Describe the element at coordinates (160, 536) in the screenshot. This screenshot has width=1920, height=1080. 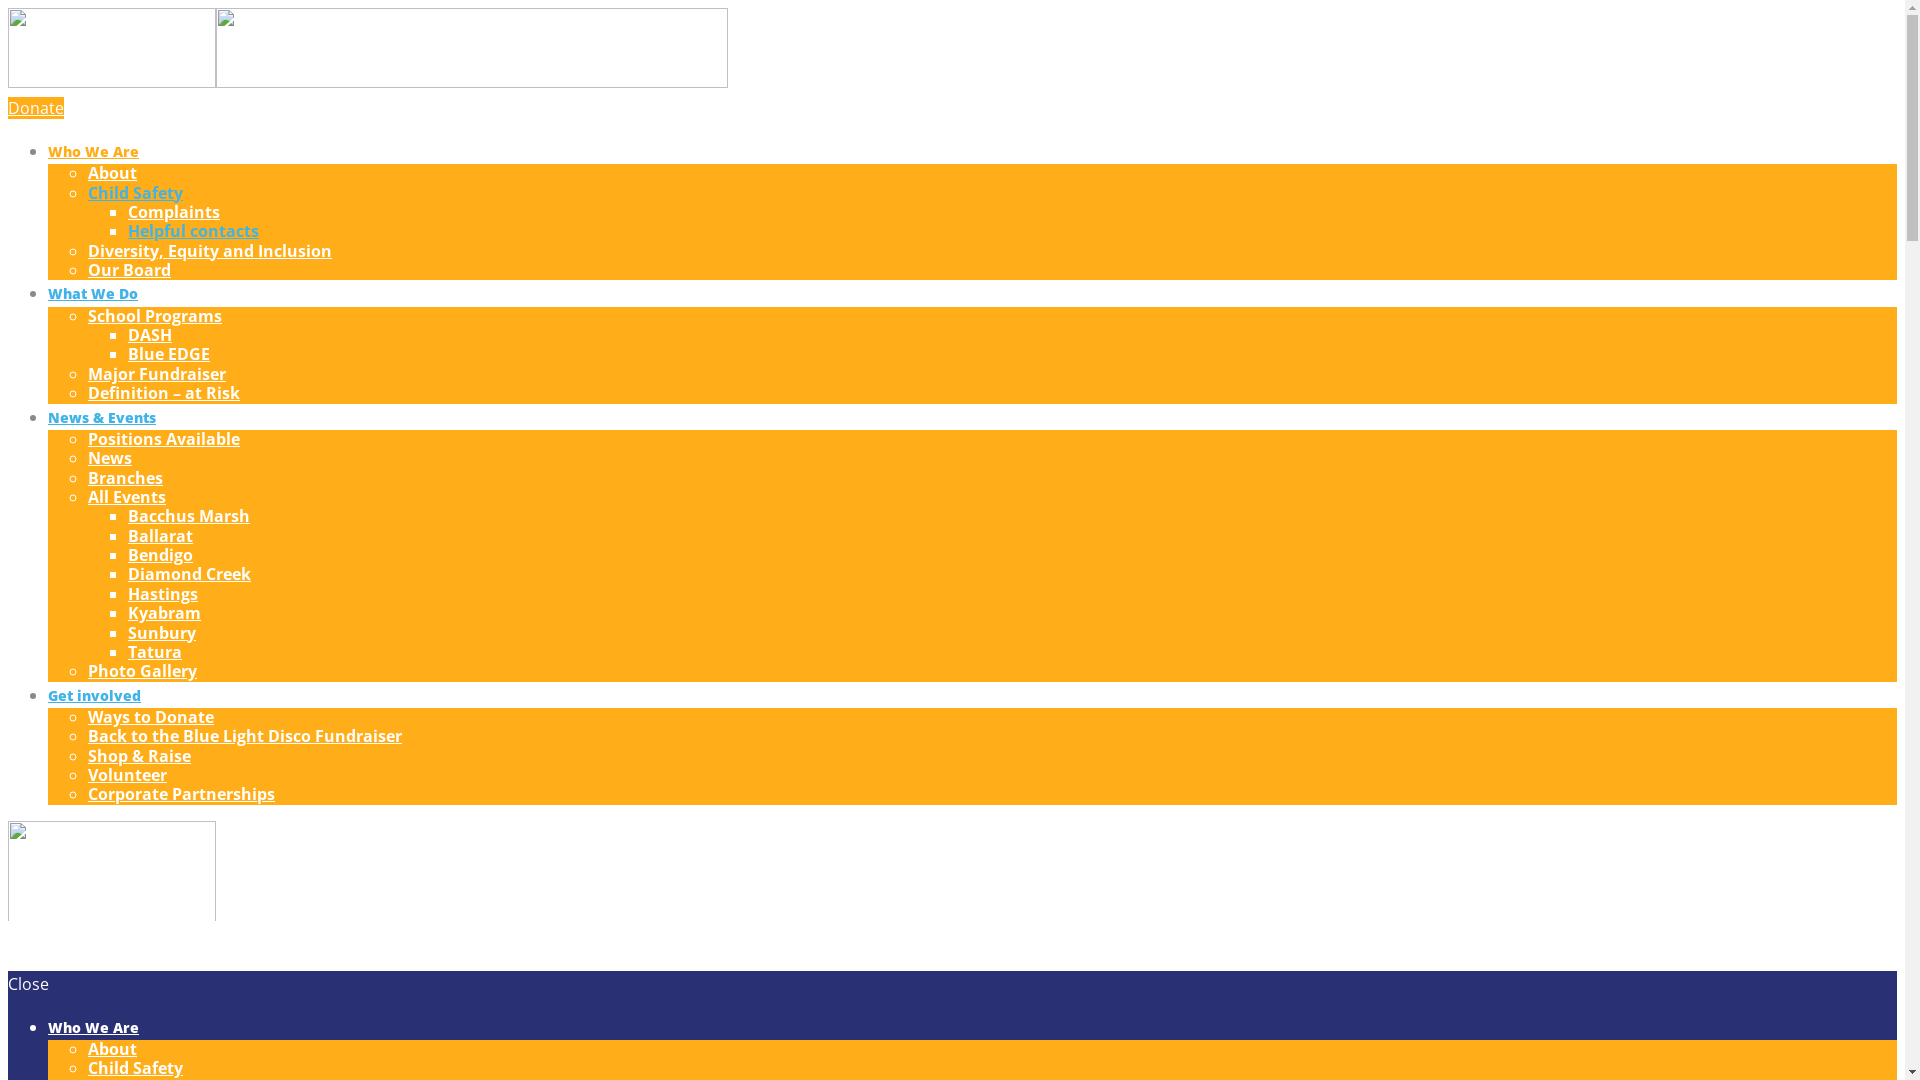
I see `Ballarat` at that location.